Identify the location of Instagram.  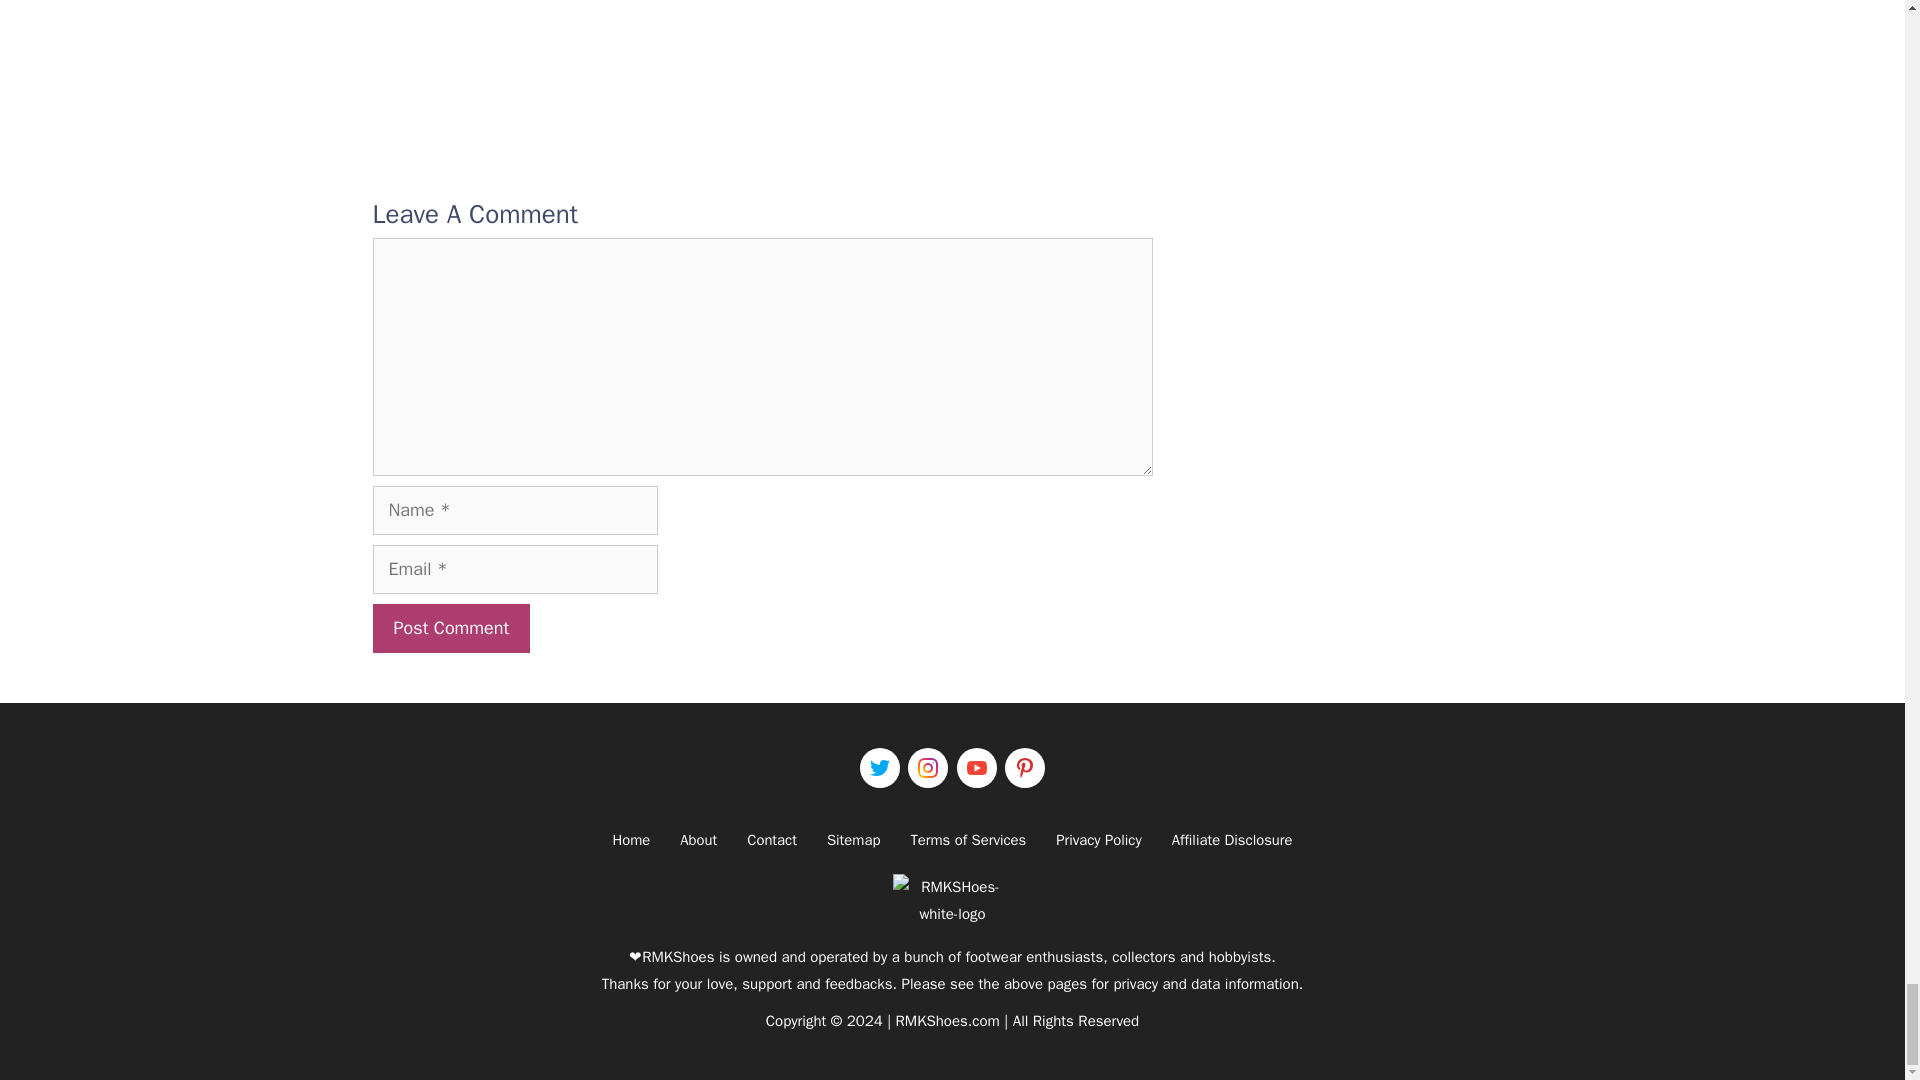
(928, 768).